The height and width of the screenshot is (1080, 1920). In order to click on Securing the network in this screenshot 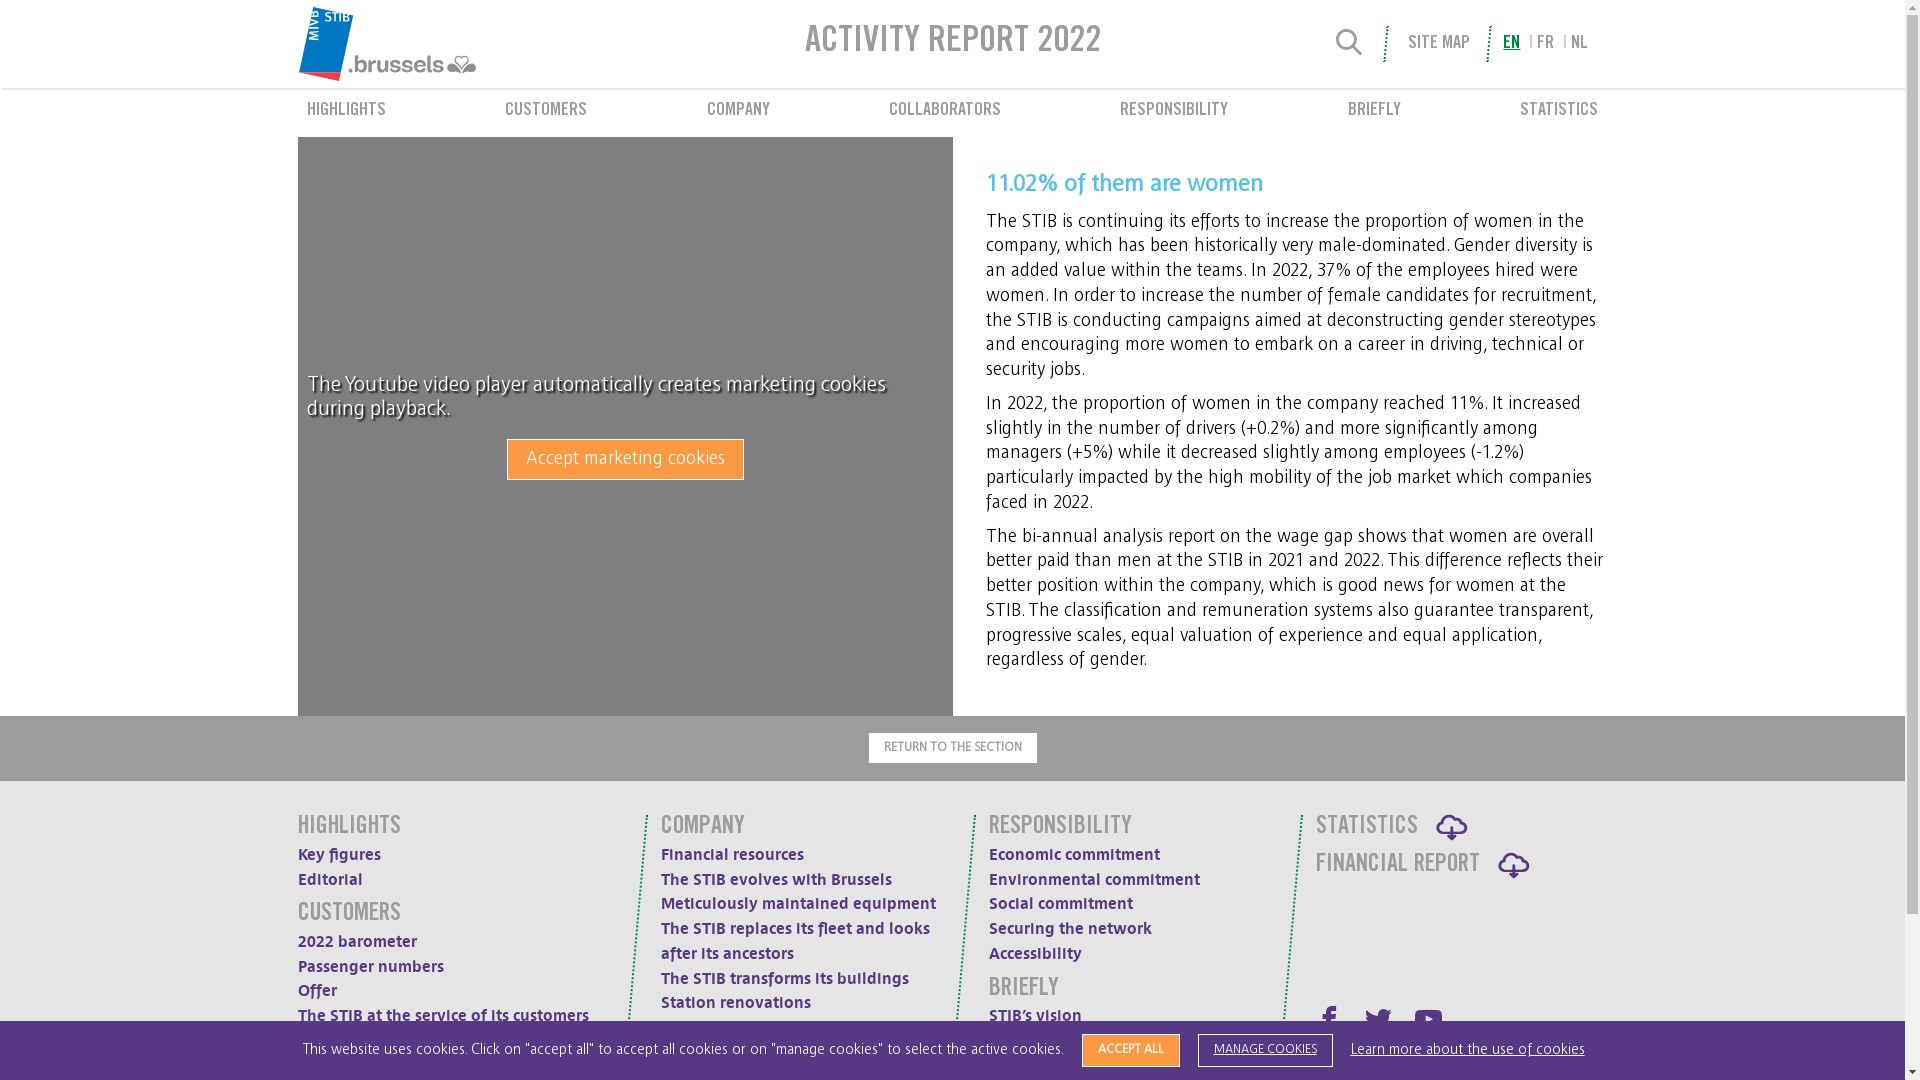, I will do `click(1069, 929)`.